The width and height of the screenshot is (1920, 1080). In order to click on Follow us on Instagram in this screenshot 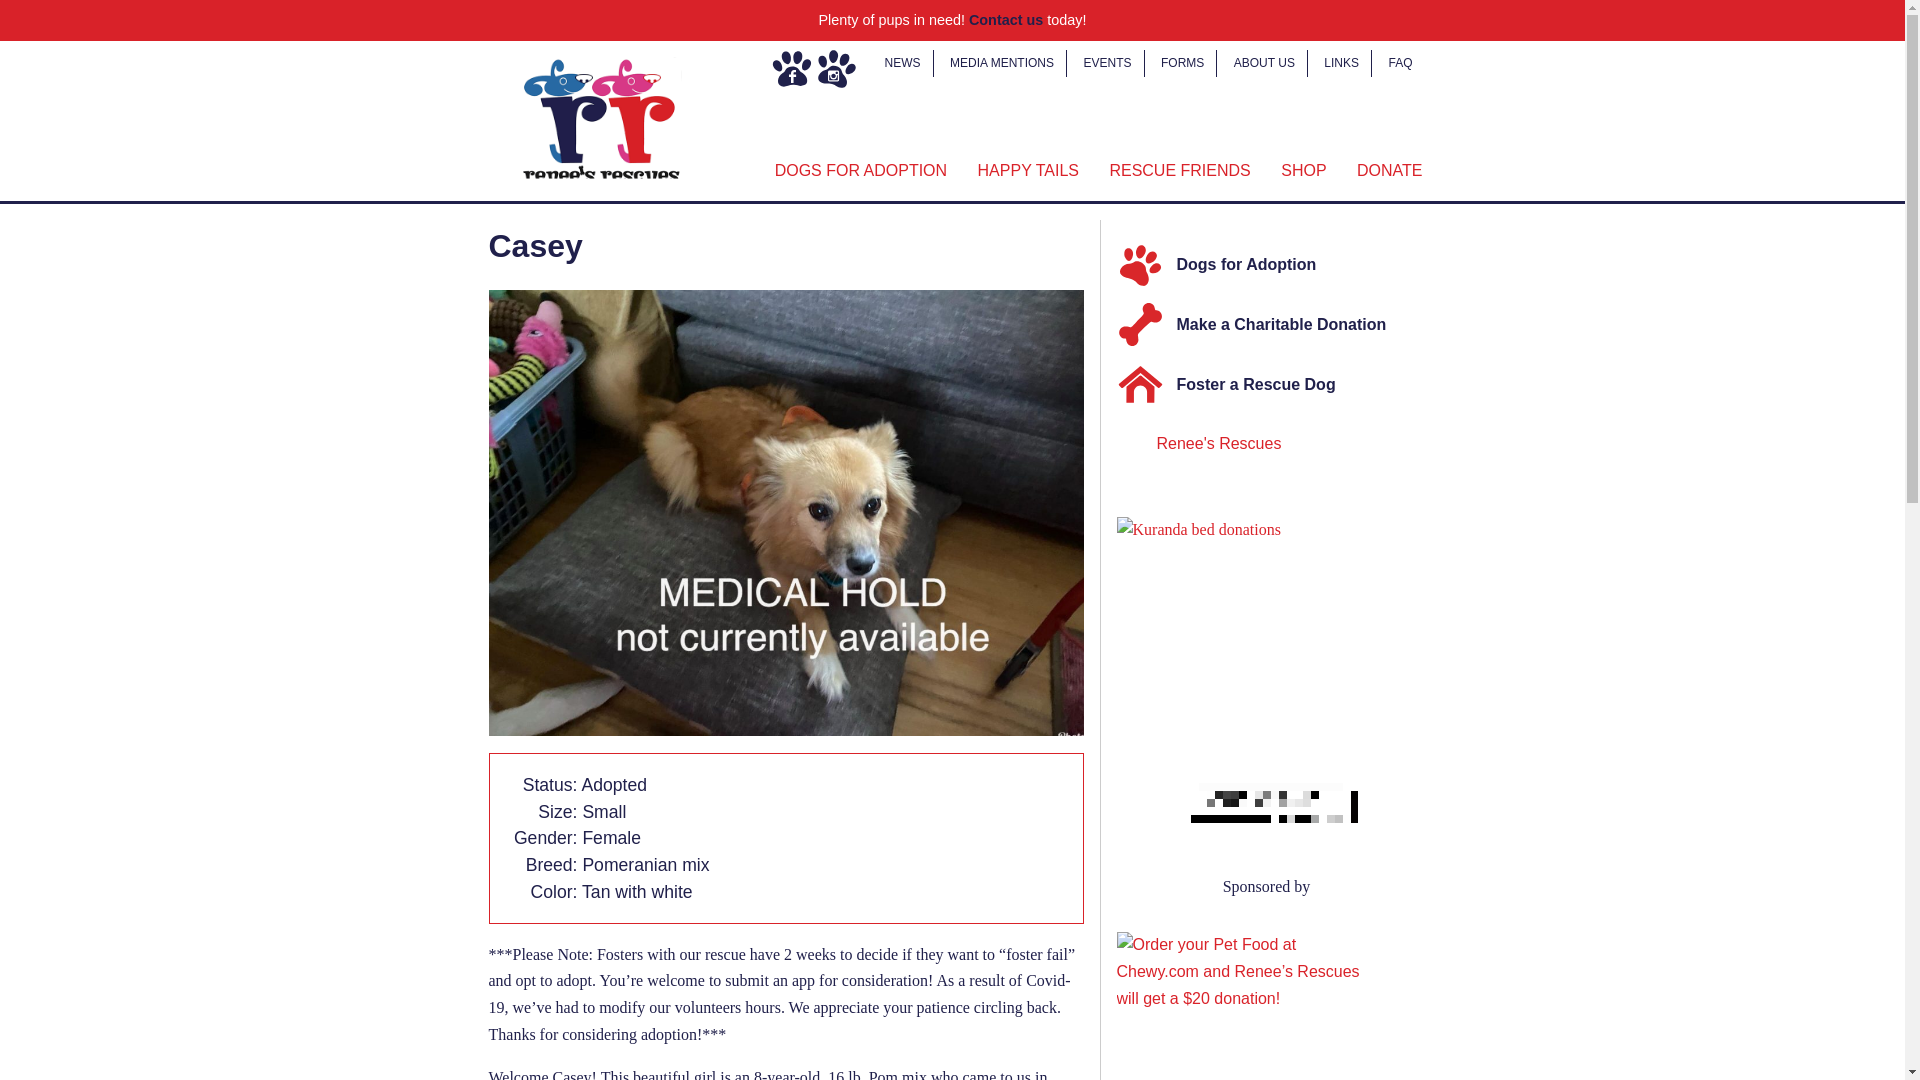, I will do `click(836, 68)`.